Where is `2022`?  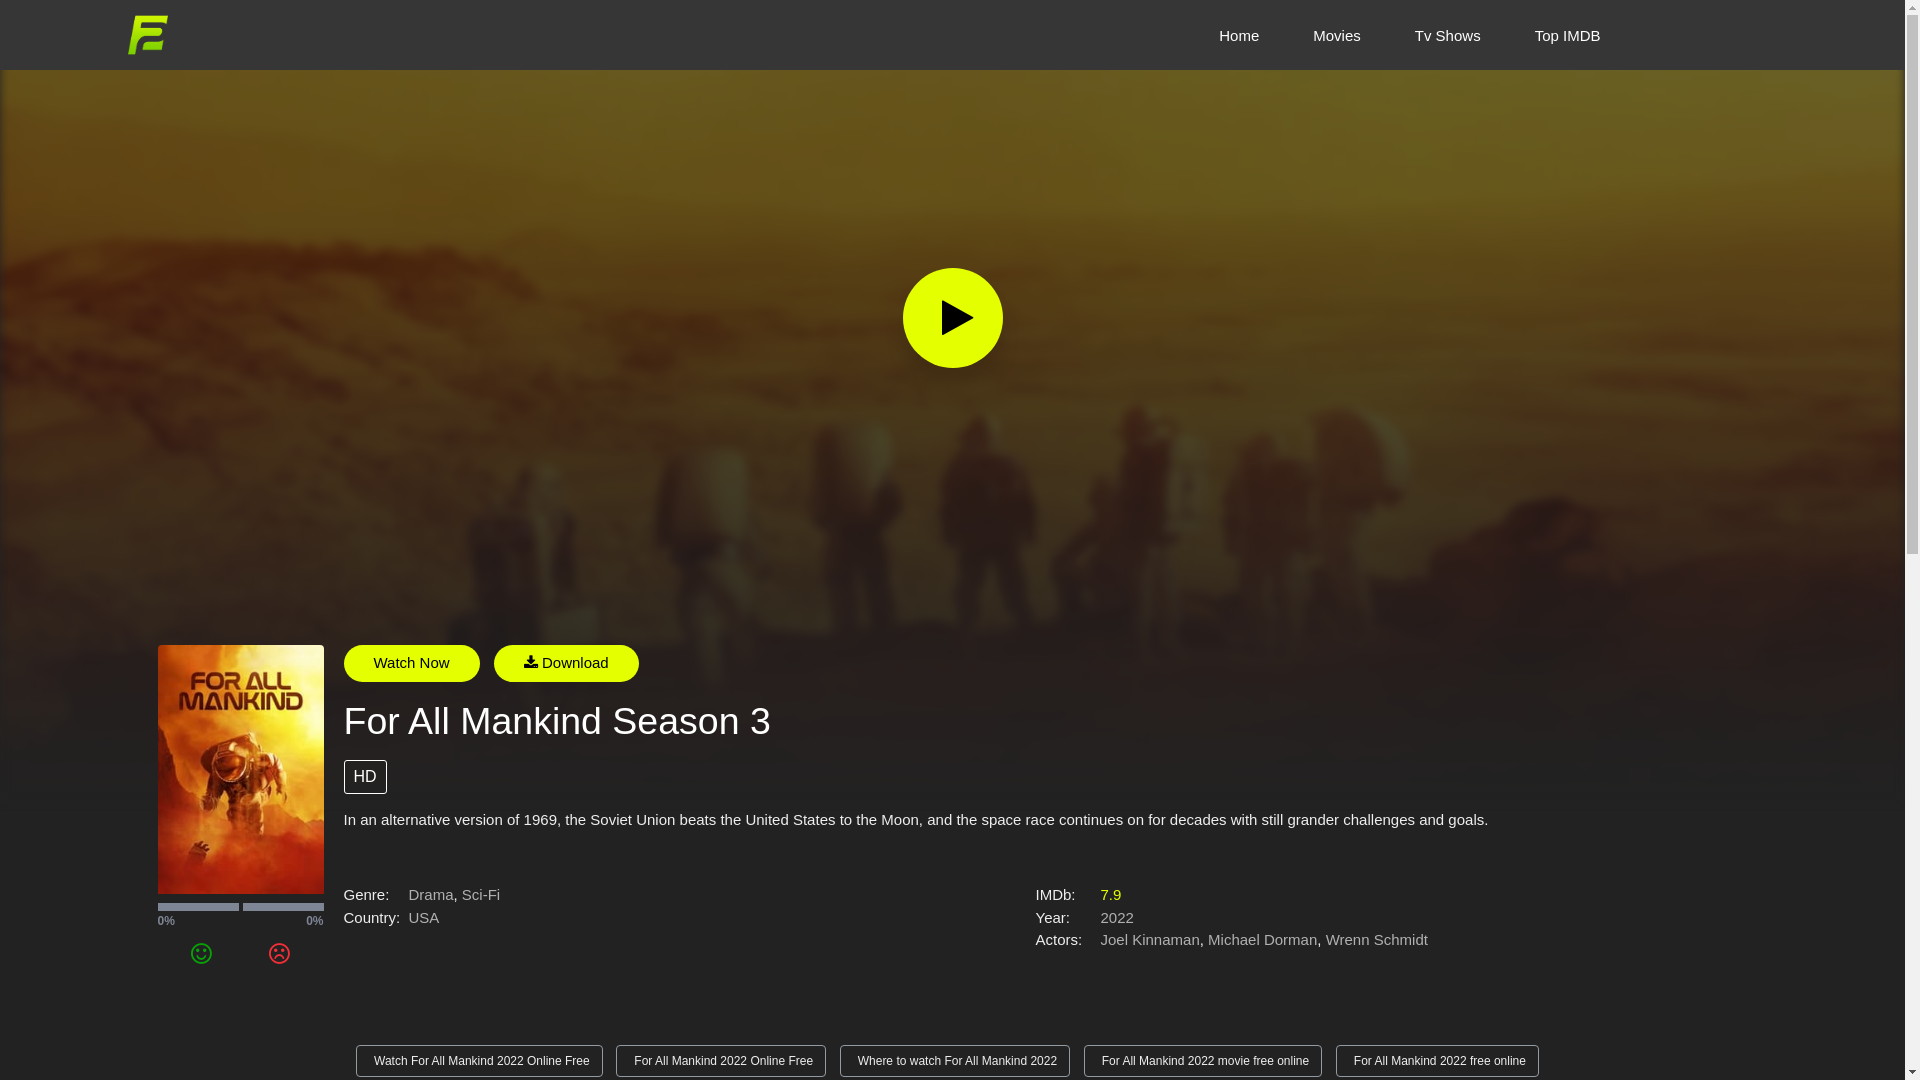 2022 is located at coordinates (1116, 918).